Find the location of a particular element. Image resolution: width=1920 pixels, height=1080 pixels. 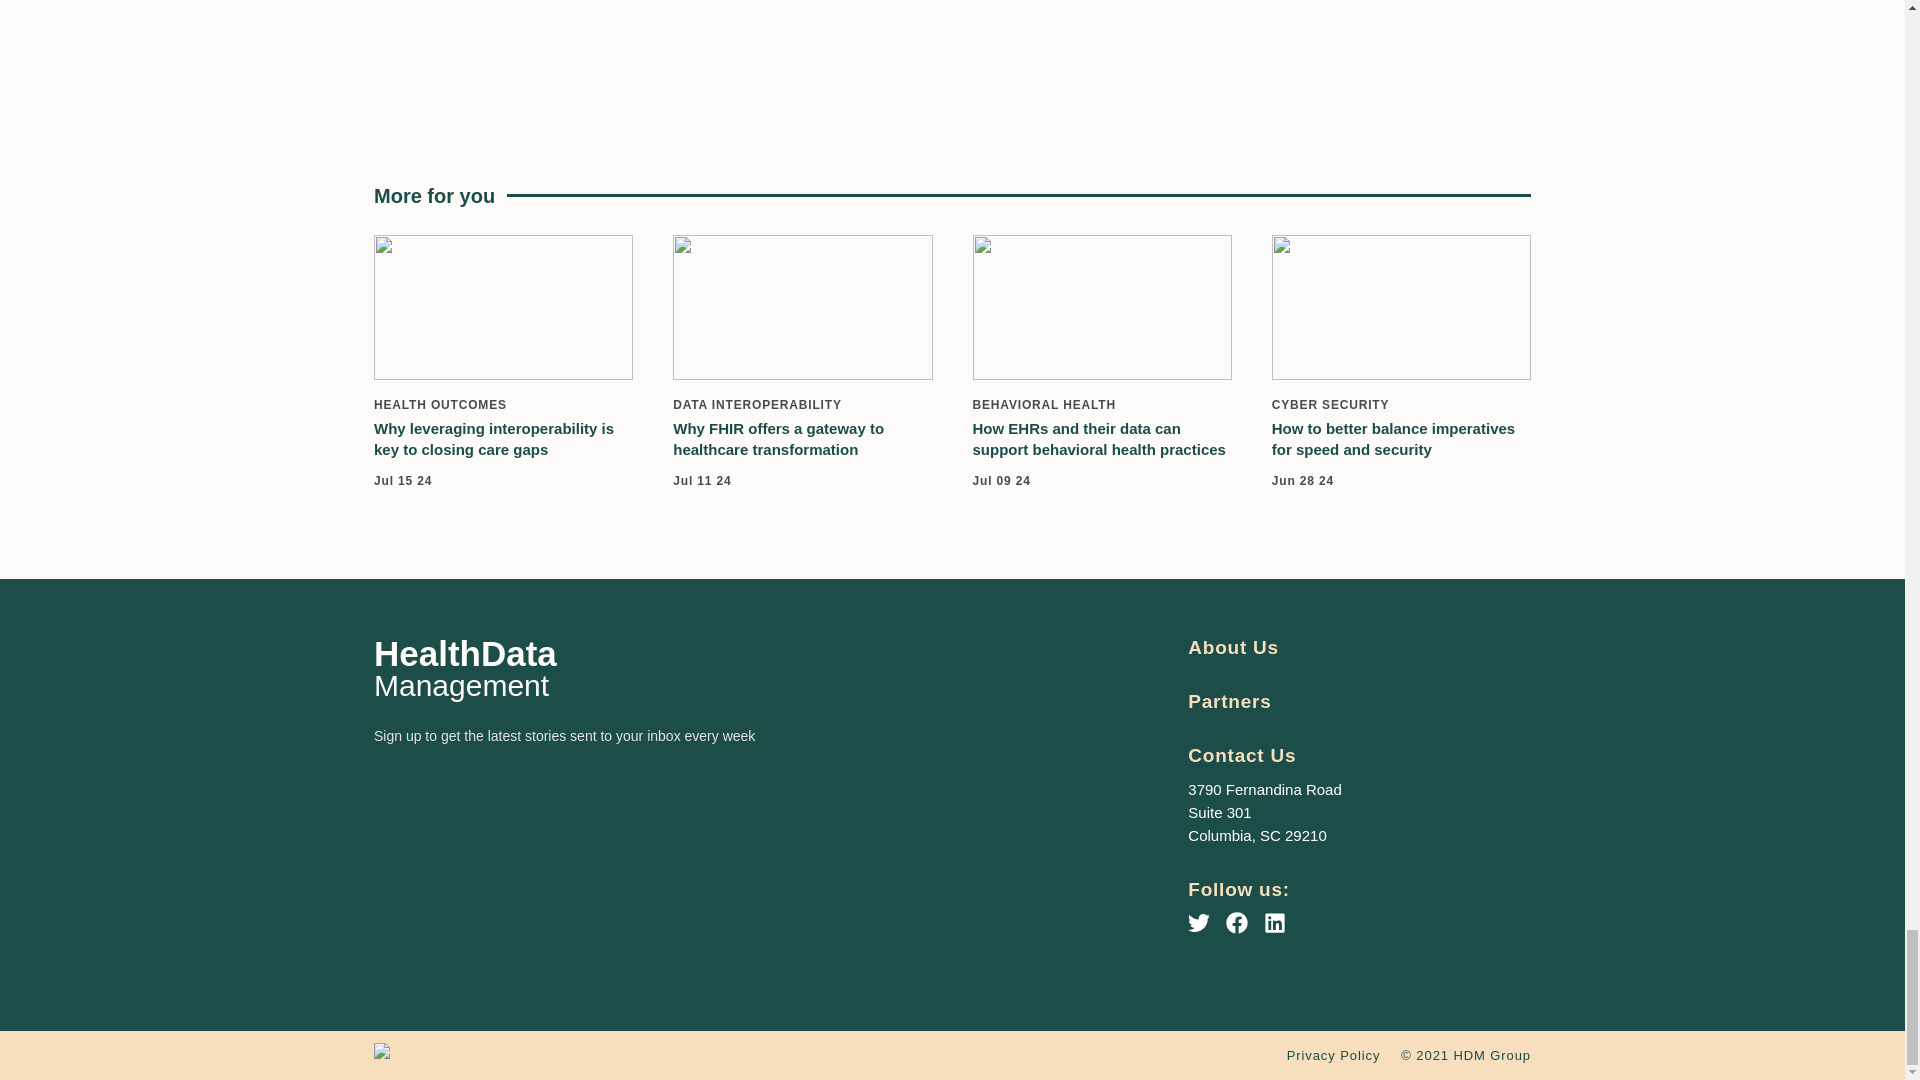

BEHAVIORAL HEALTH is located at coordinates (1043, 404).